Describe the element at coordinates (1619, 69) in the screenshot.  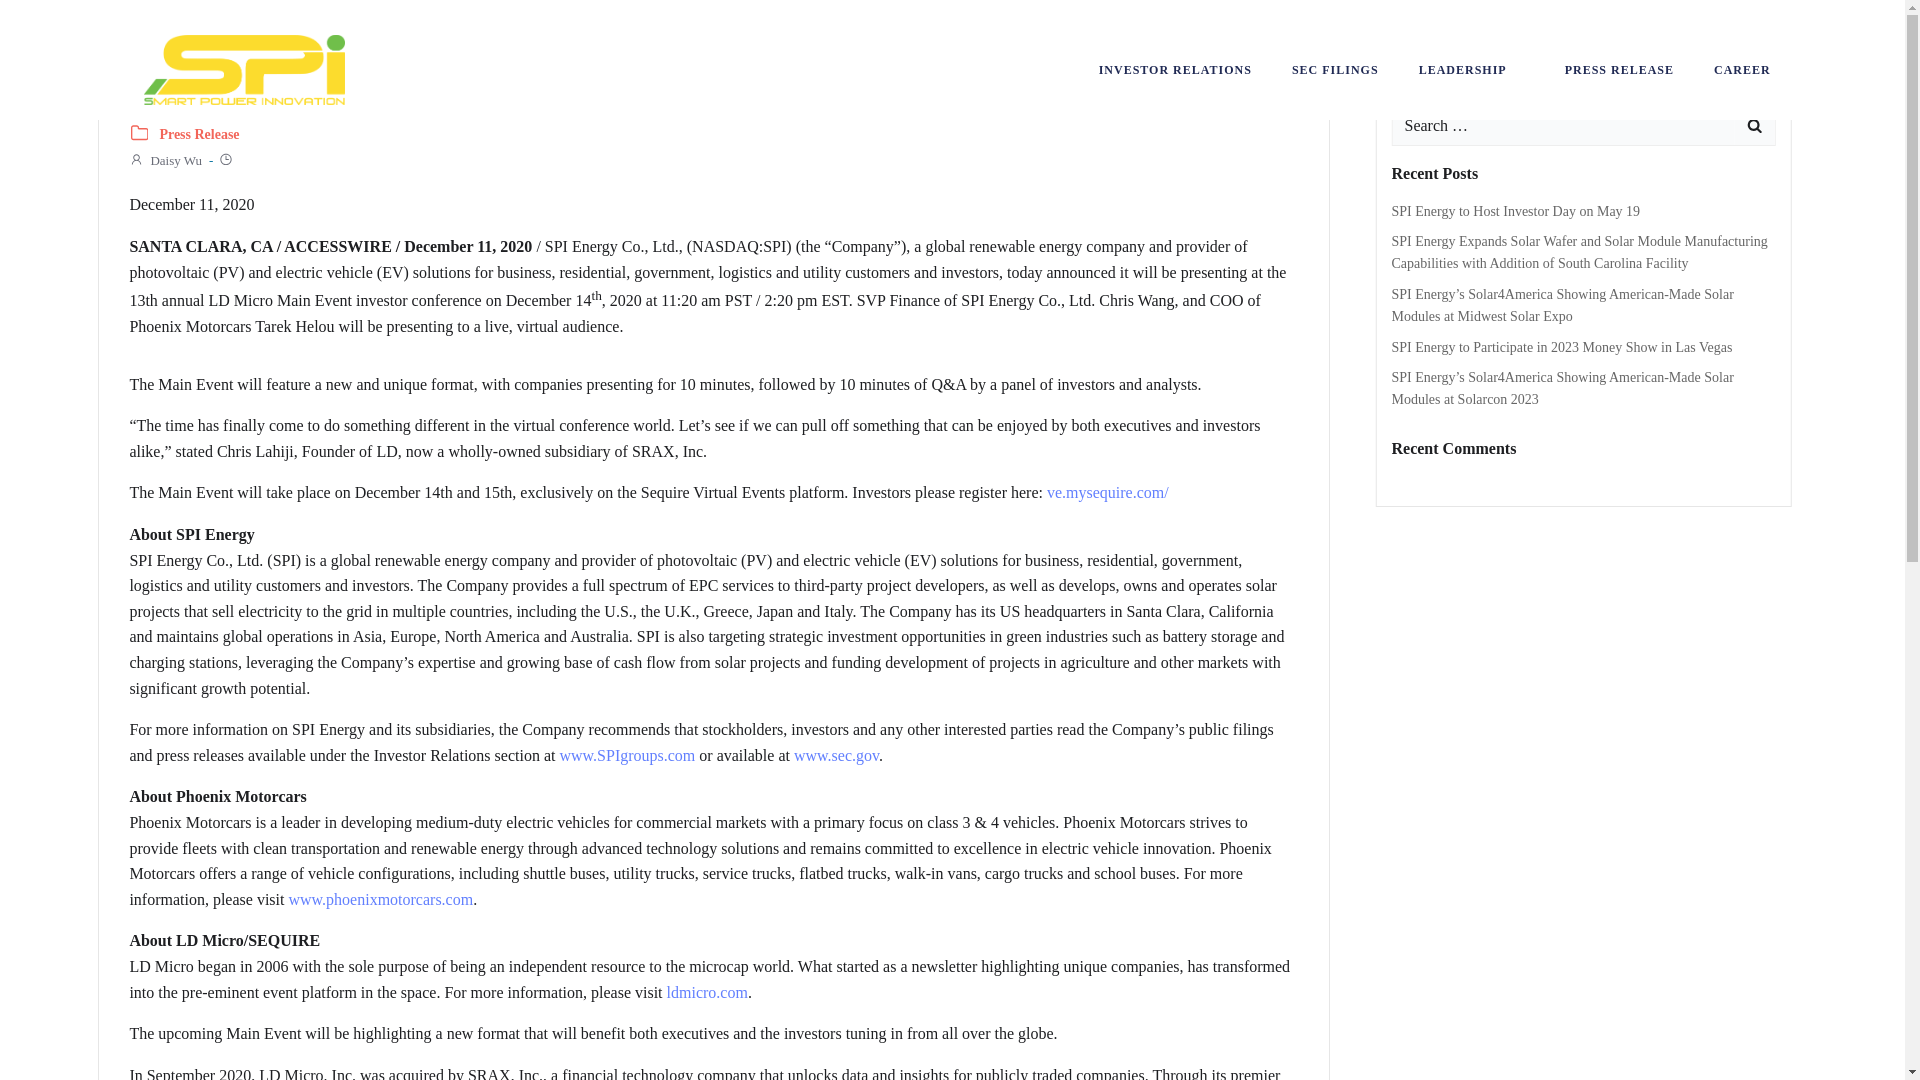
I see `PRESS RELEASE` at that location.